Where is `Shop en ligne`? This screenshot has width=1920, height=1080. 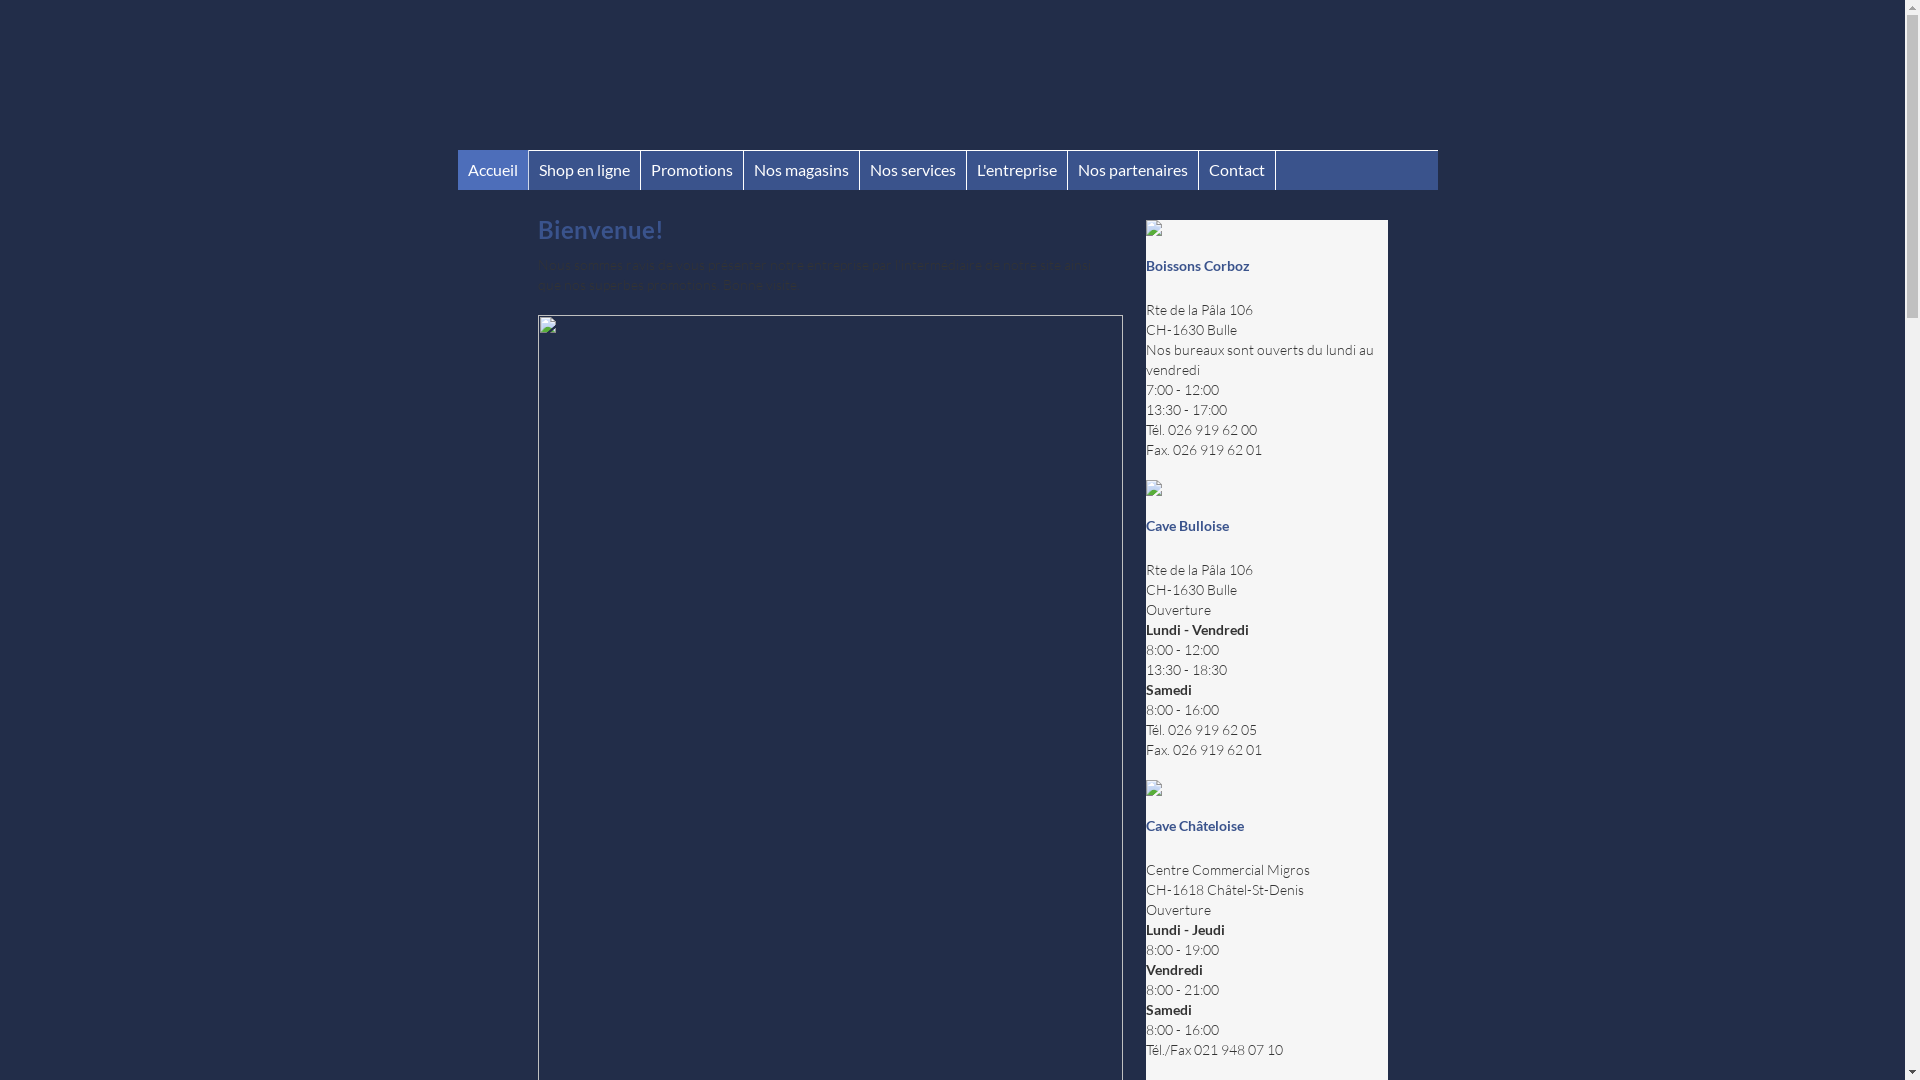
Shop en ligne is located at coordinates (584, 170).